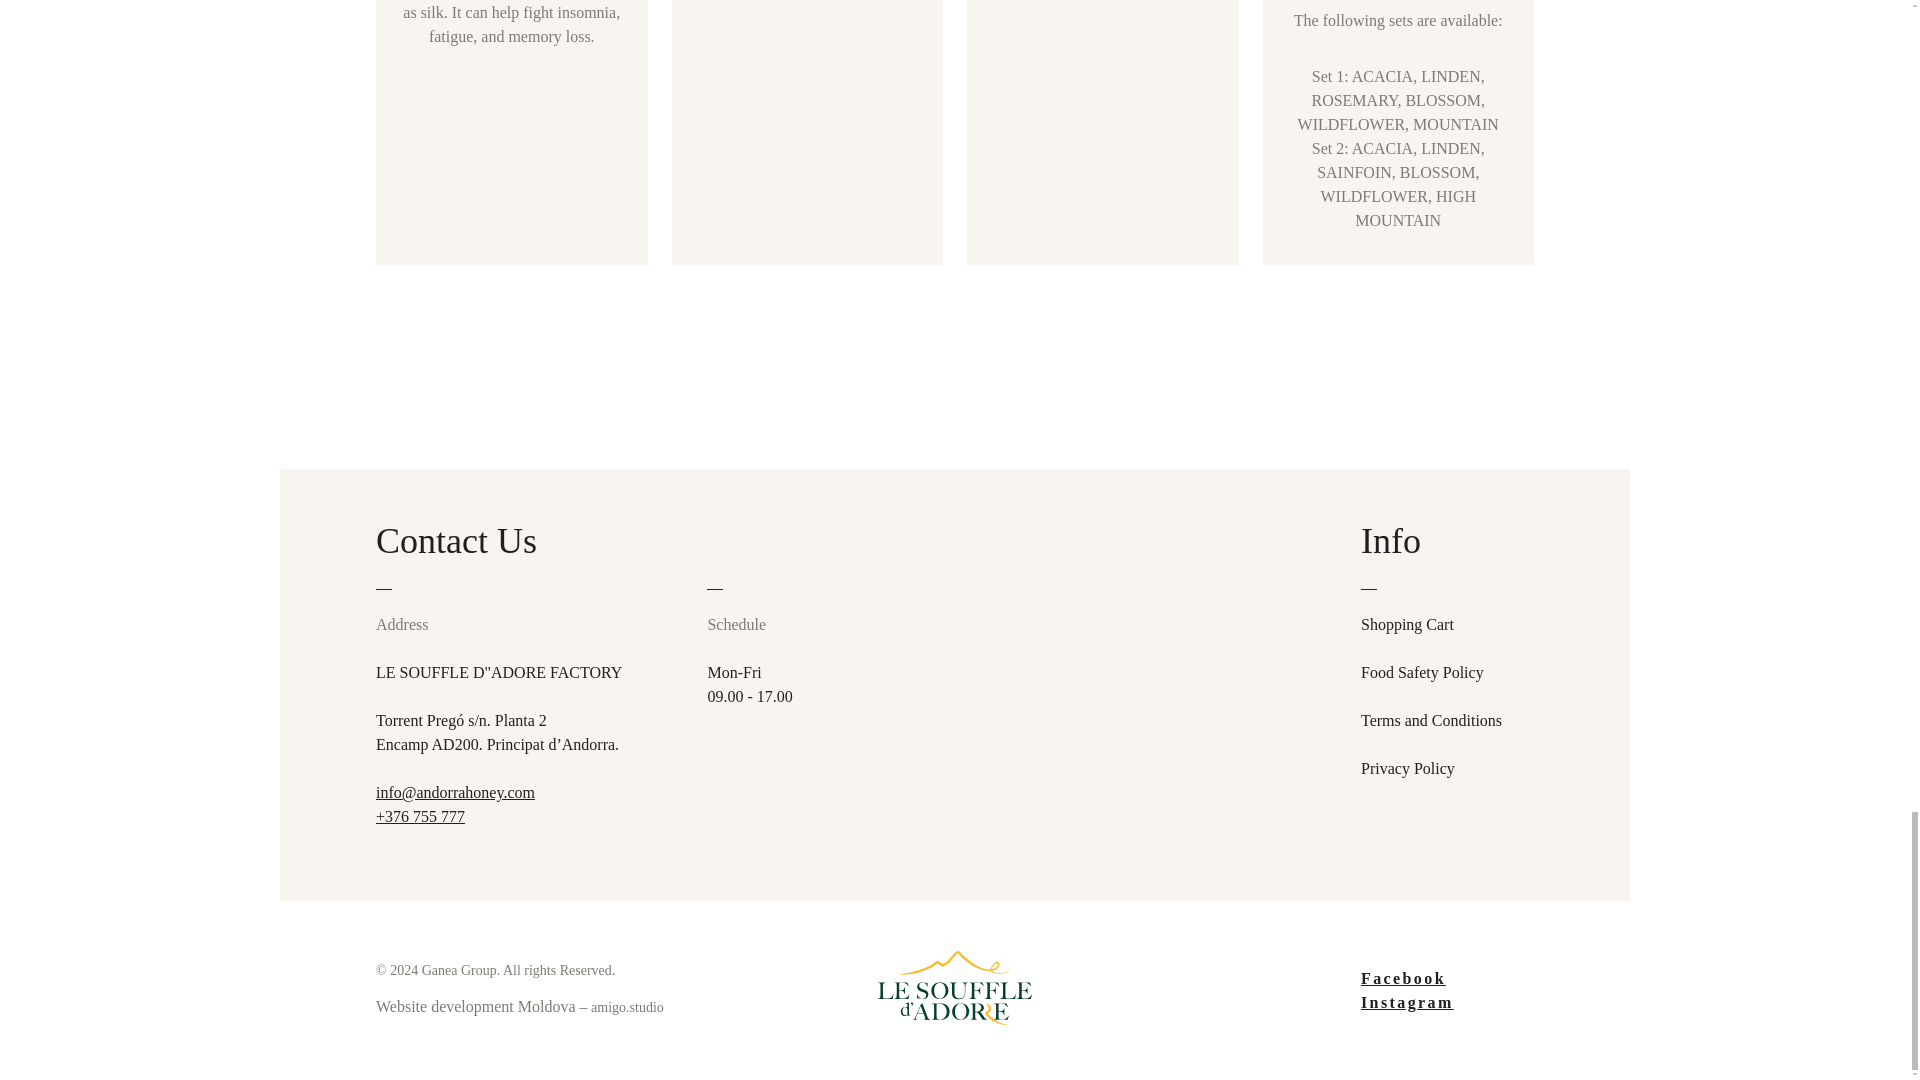  Describe the element at coordinates (1431, 720) in the screenshot. I see `Terms and Conditions` at that location.